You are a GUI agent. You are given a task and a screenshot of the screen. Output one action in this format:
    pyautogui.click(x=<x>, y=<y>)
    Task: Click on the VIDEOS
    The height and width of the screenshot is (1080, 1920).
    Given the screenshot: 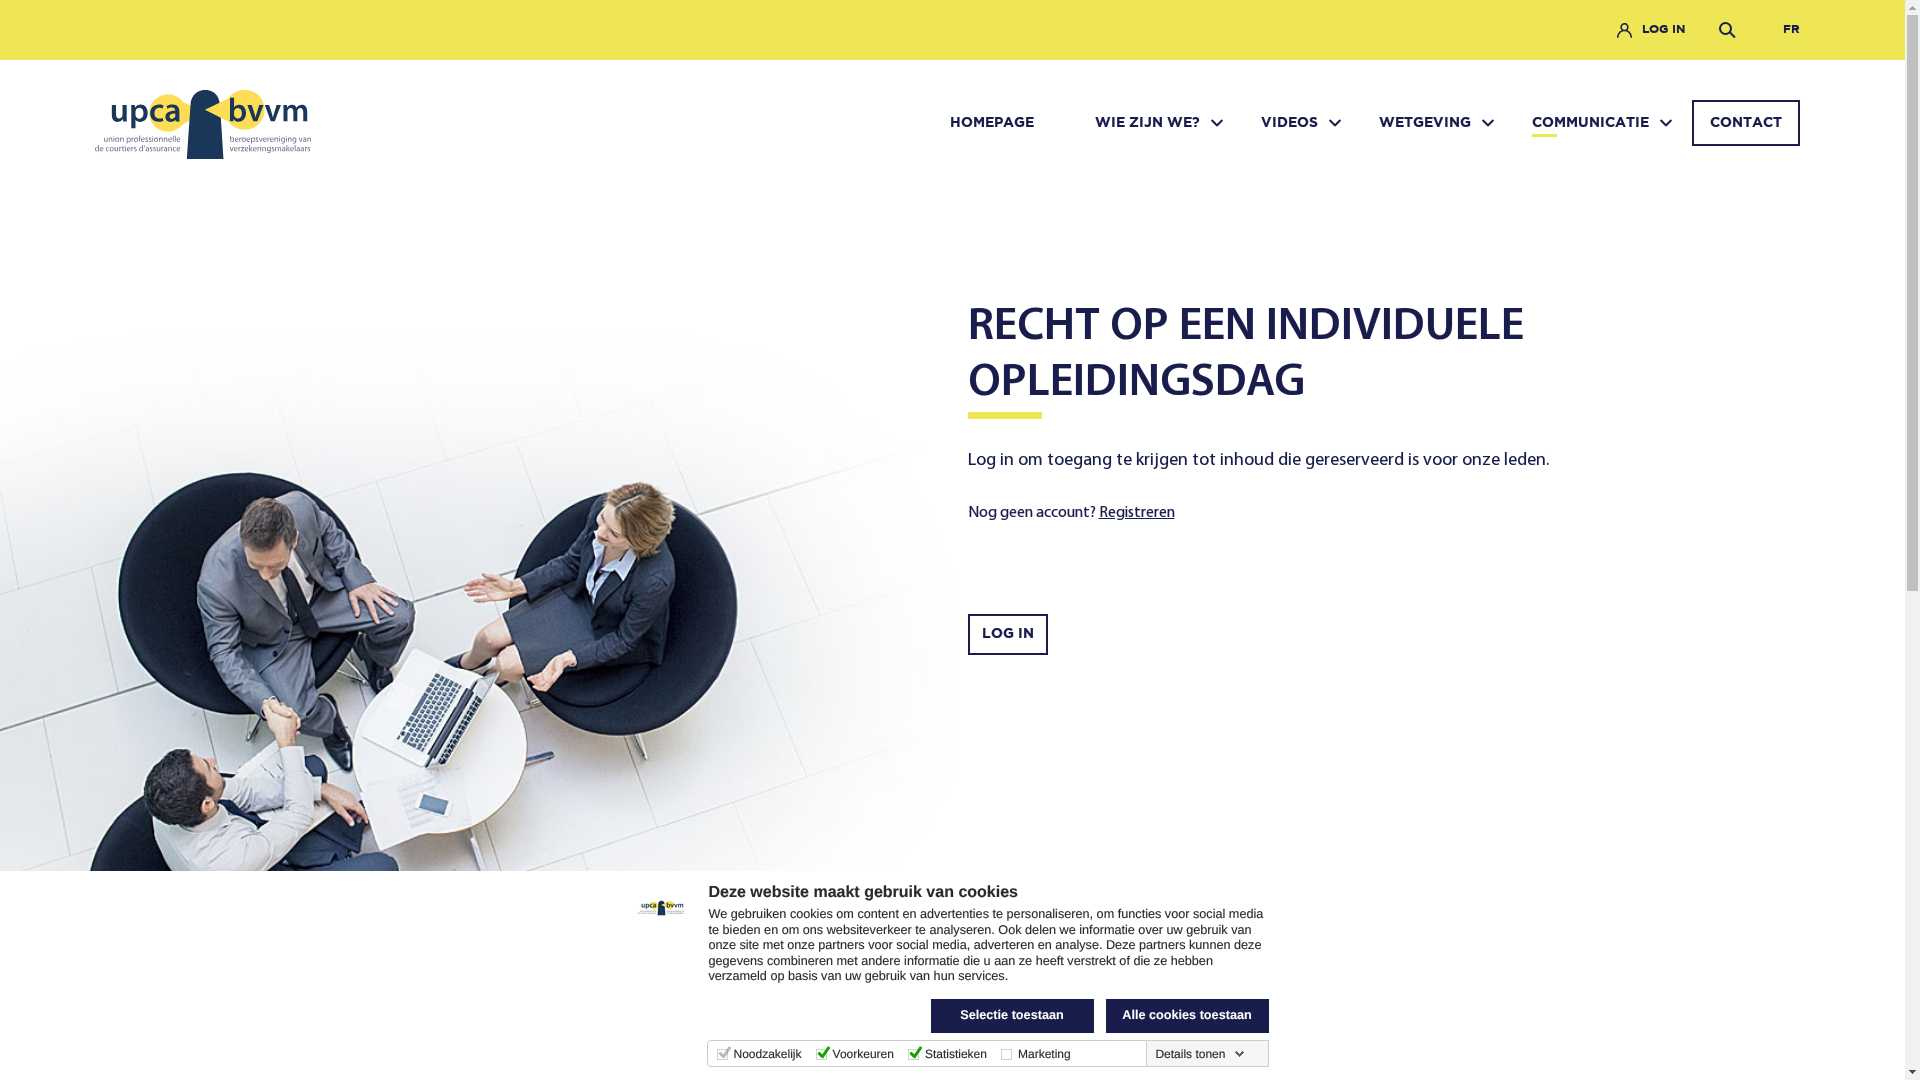 What is the action you would take?
    pyautogui.click(x=1290, y=123)
    